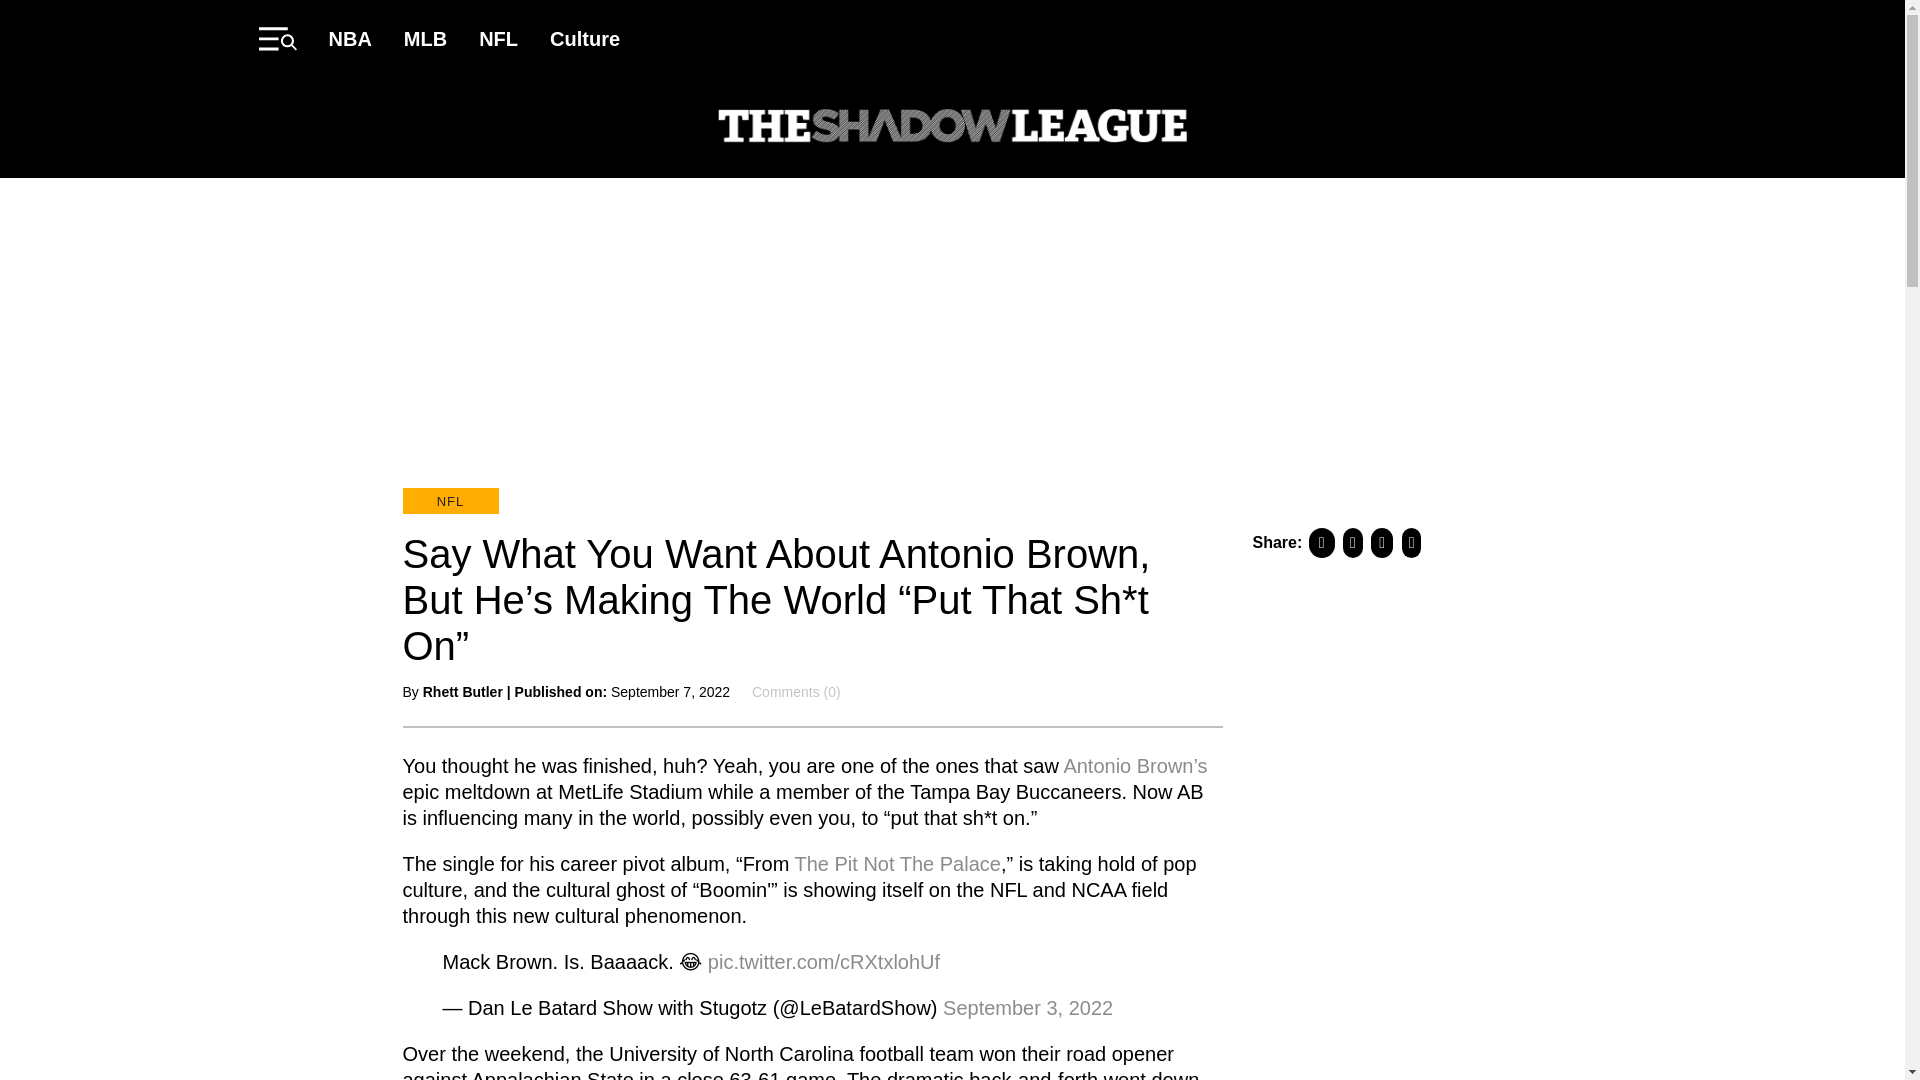 This screenshot has width=1920, height=1080. What do you see at coordinates (584, 38) in the screenshot?
I see `Culture` at bounding box center [584, 38].